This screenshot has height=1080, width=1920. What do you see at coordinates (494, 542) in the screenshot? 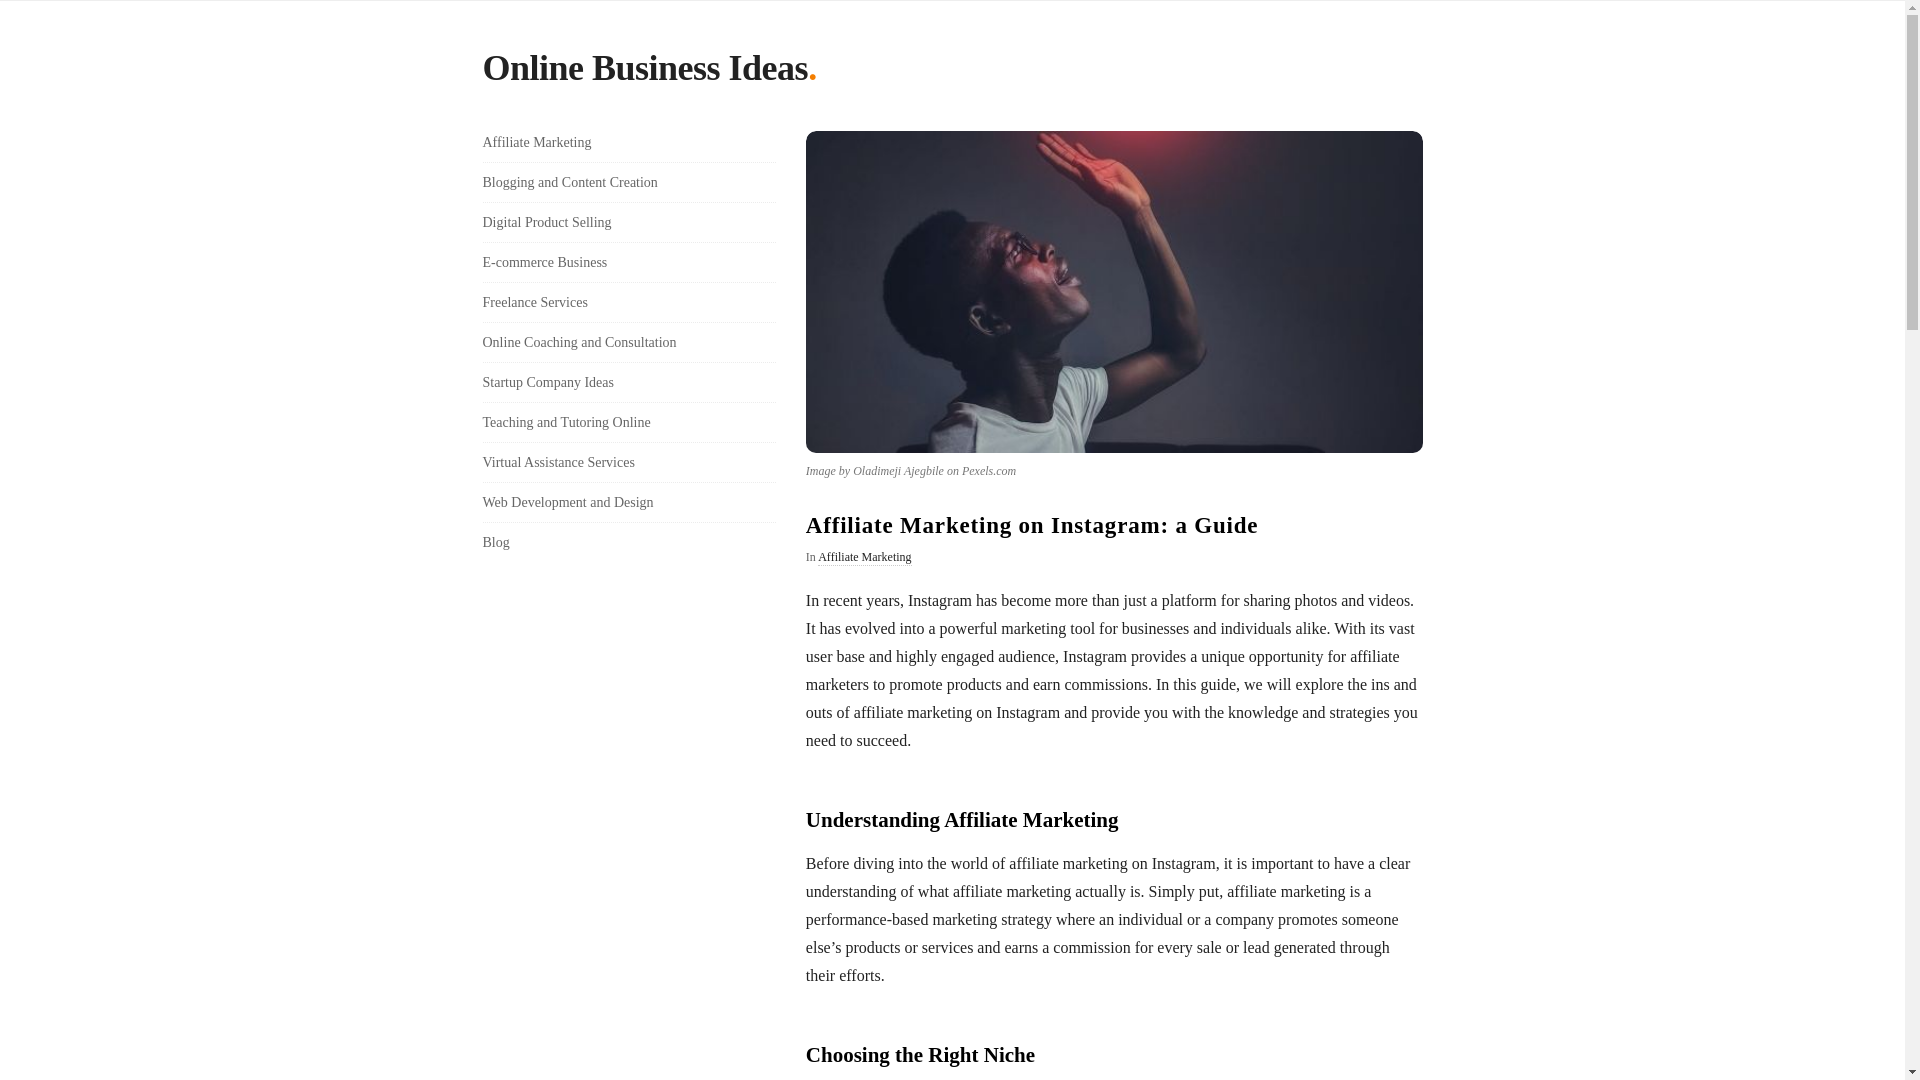
I see `Blog` at bounding box center [494, 542].